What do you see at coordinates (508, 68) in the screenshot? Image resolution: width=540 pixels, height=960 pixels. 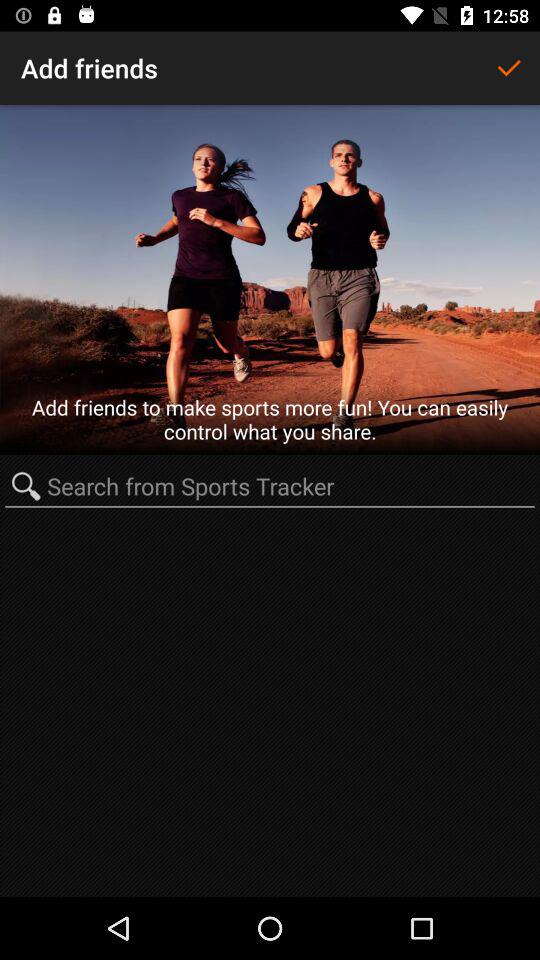 I see `click item to the right of the add friends` at bounding box center [508, 68].